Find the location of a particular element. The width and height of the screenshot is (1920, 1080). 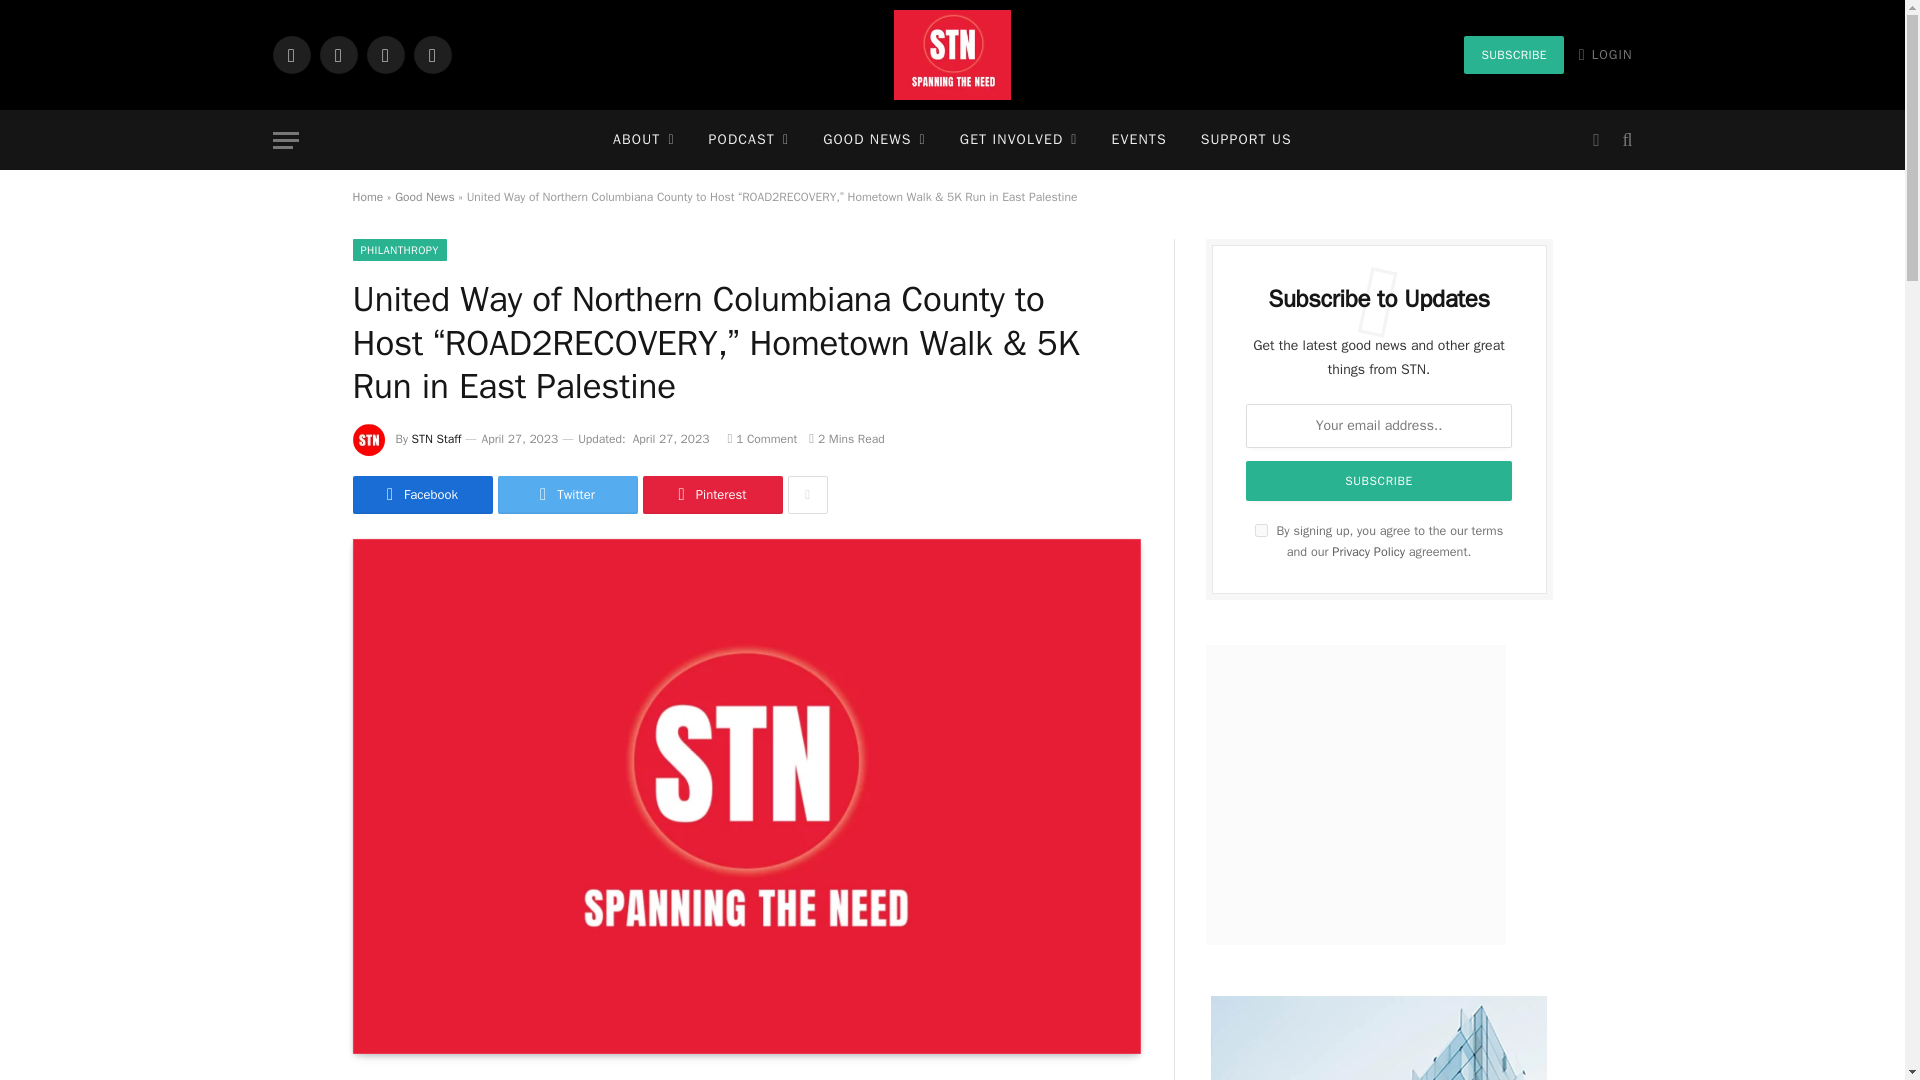

on is located at coordinates (1261, 530).